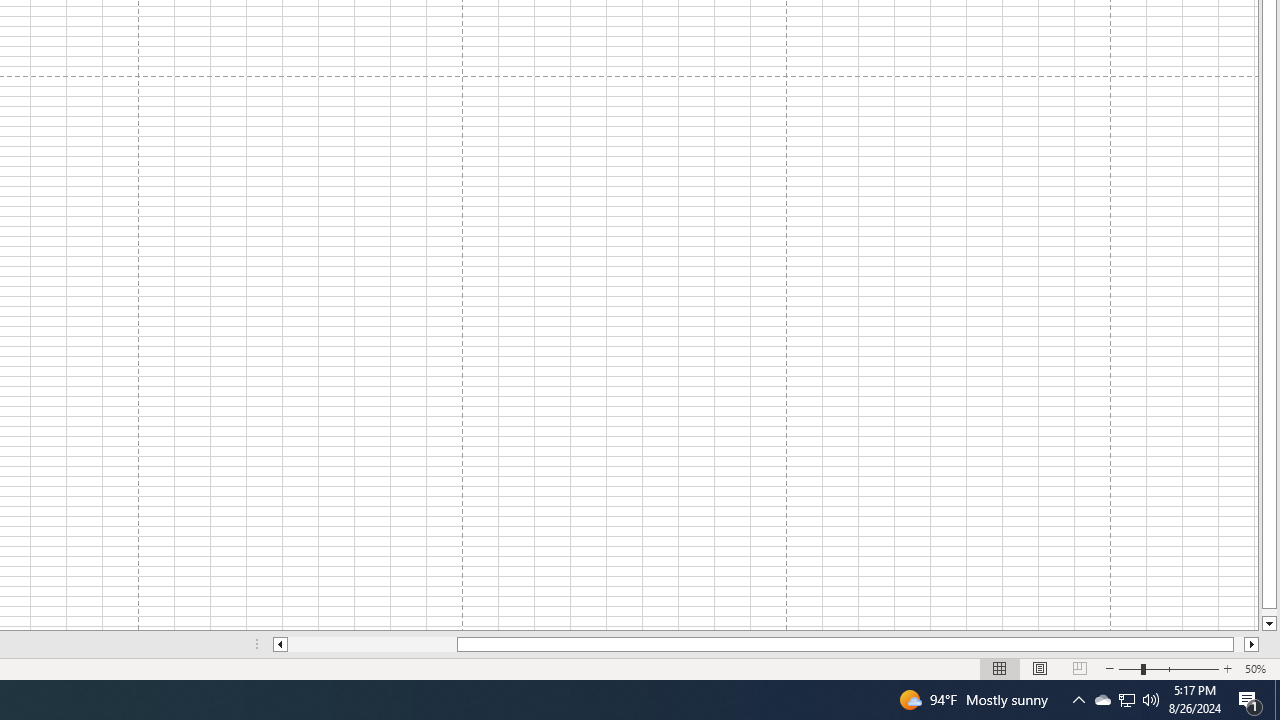 The height and width of the screenshot is (720, 1280). I want to click on Line down, so click(1268, 624).